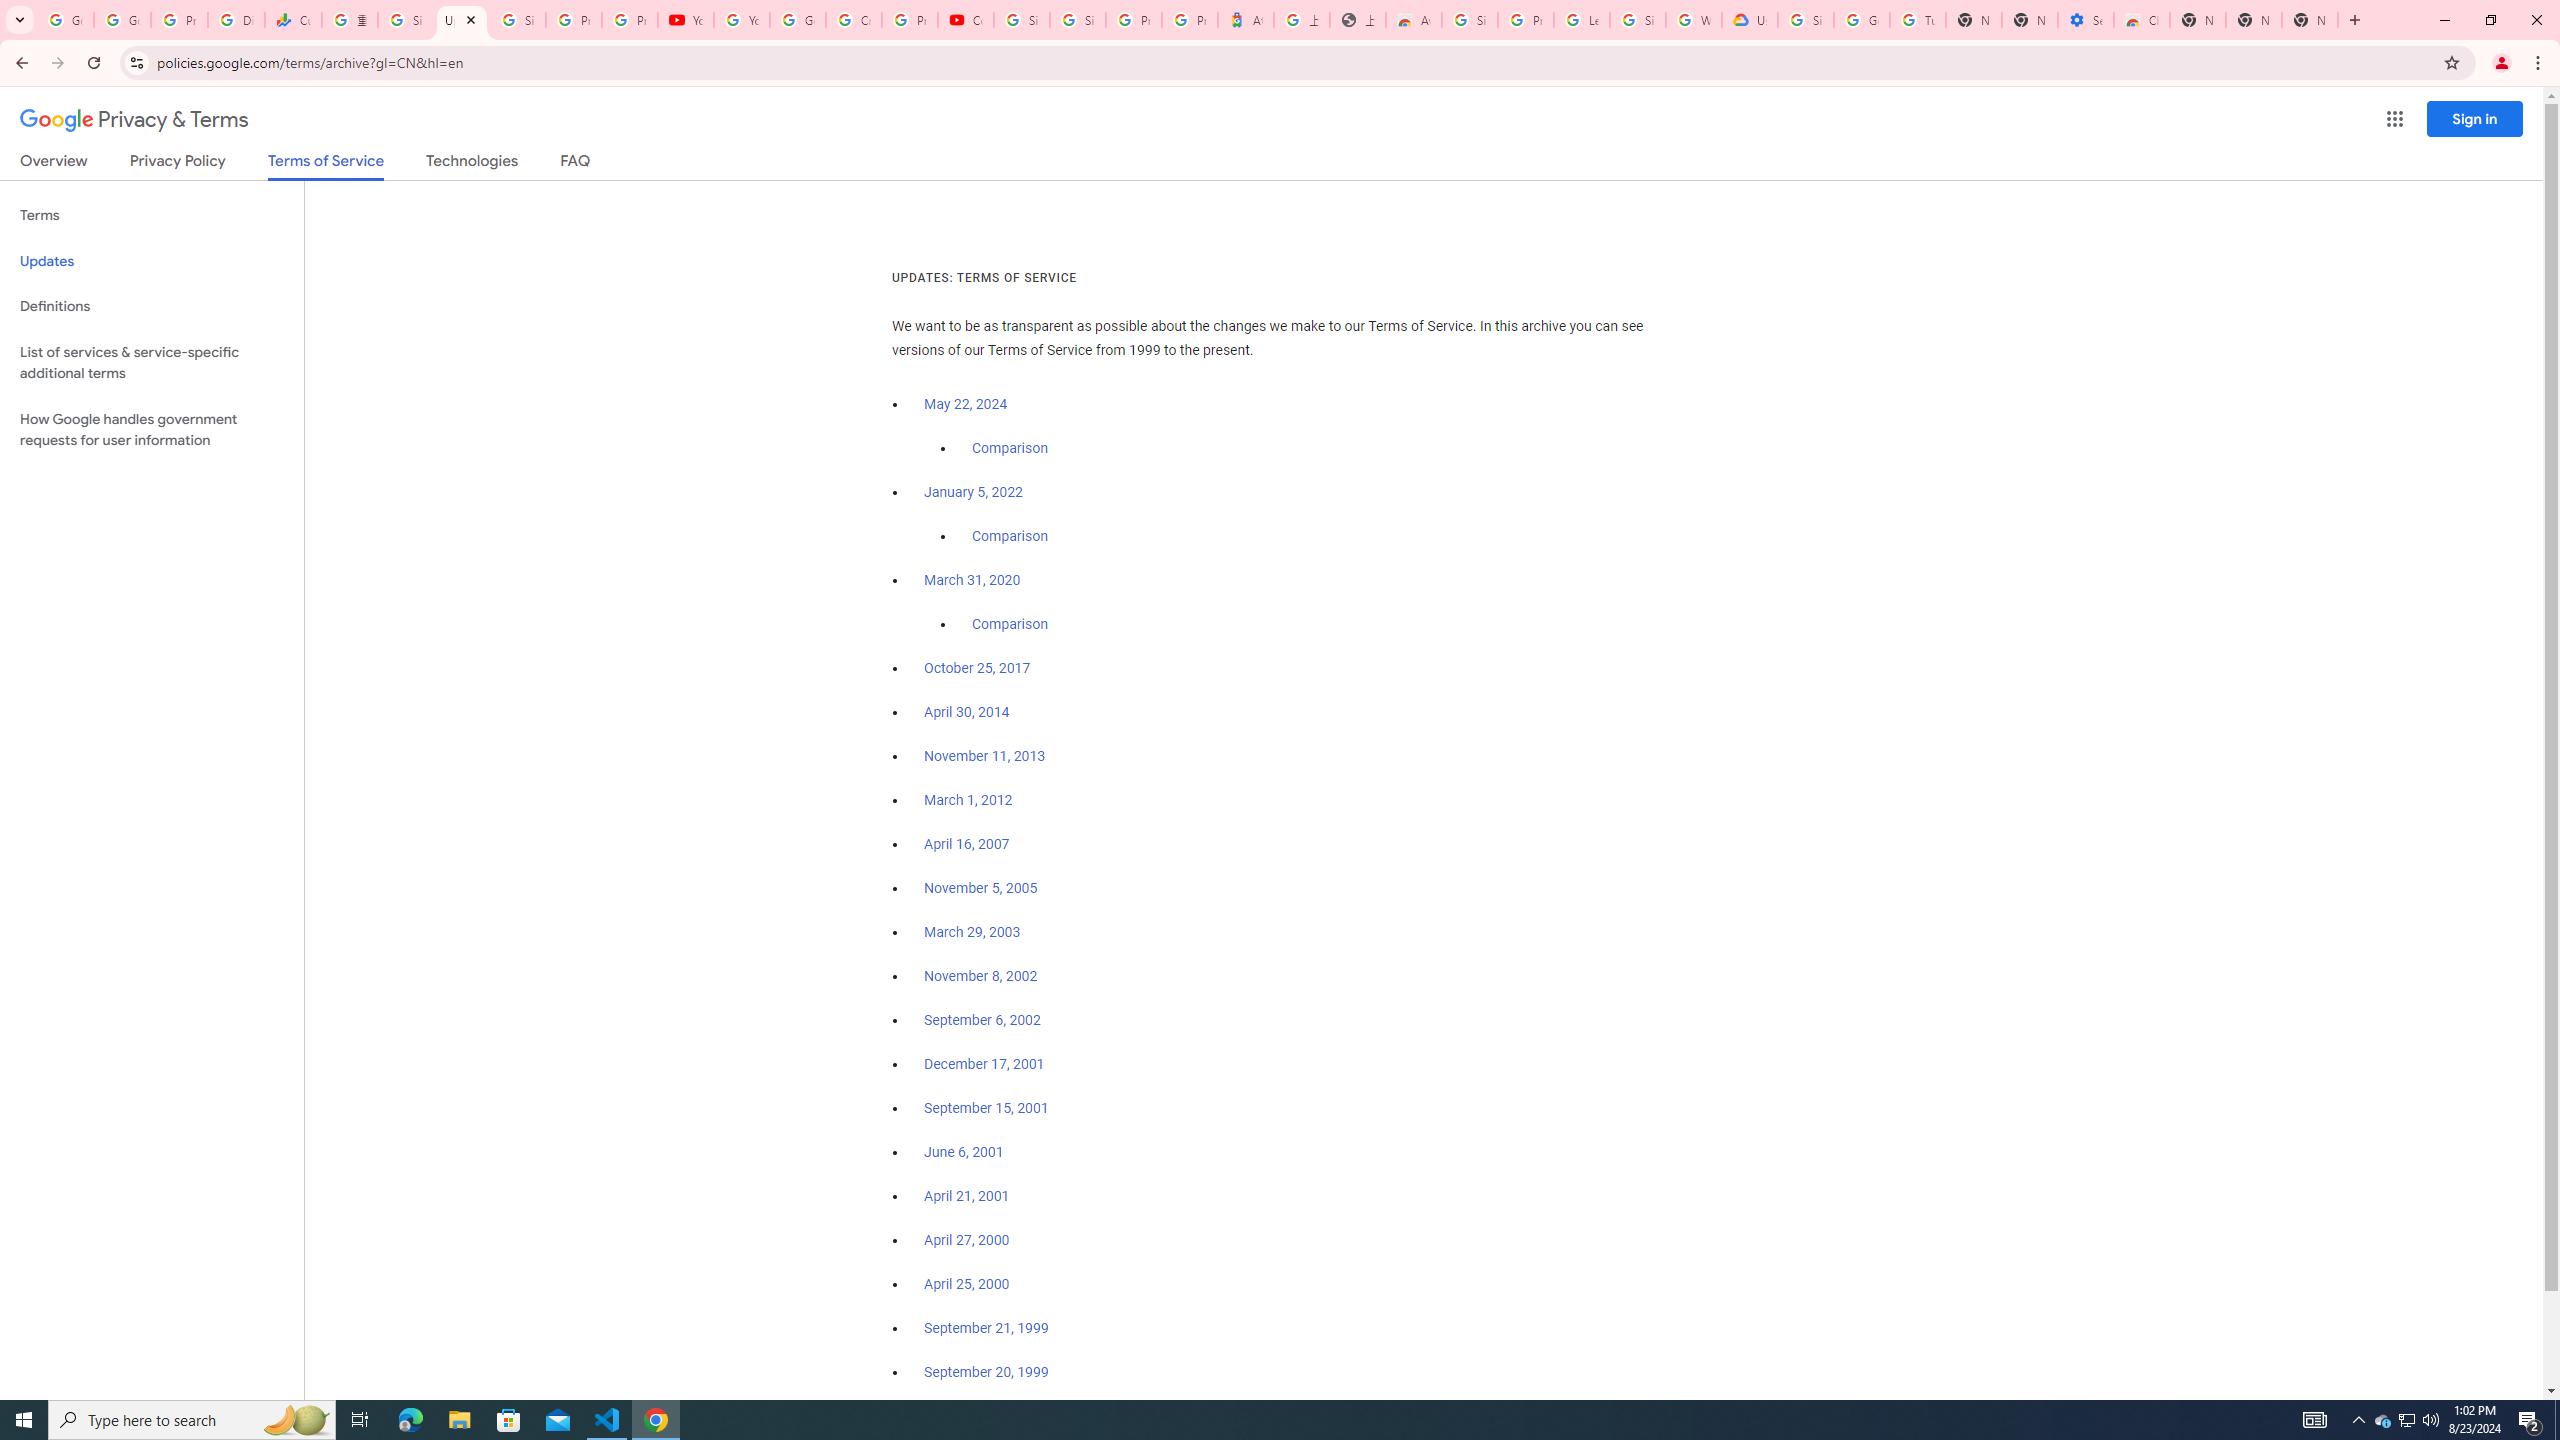 The width and height of the screenshot is (2560, 1440). I want to click on March 1, 2012, so click(968, 800).